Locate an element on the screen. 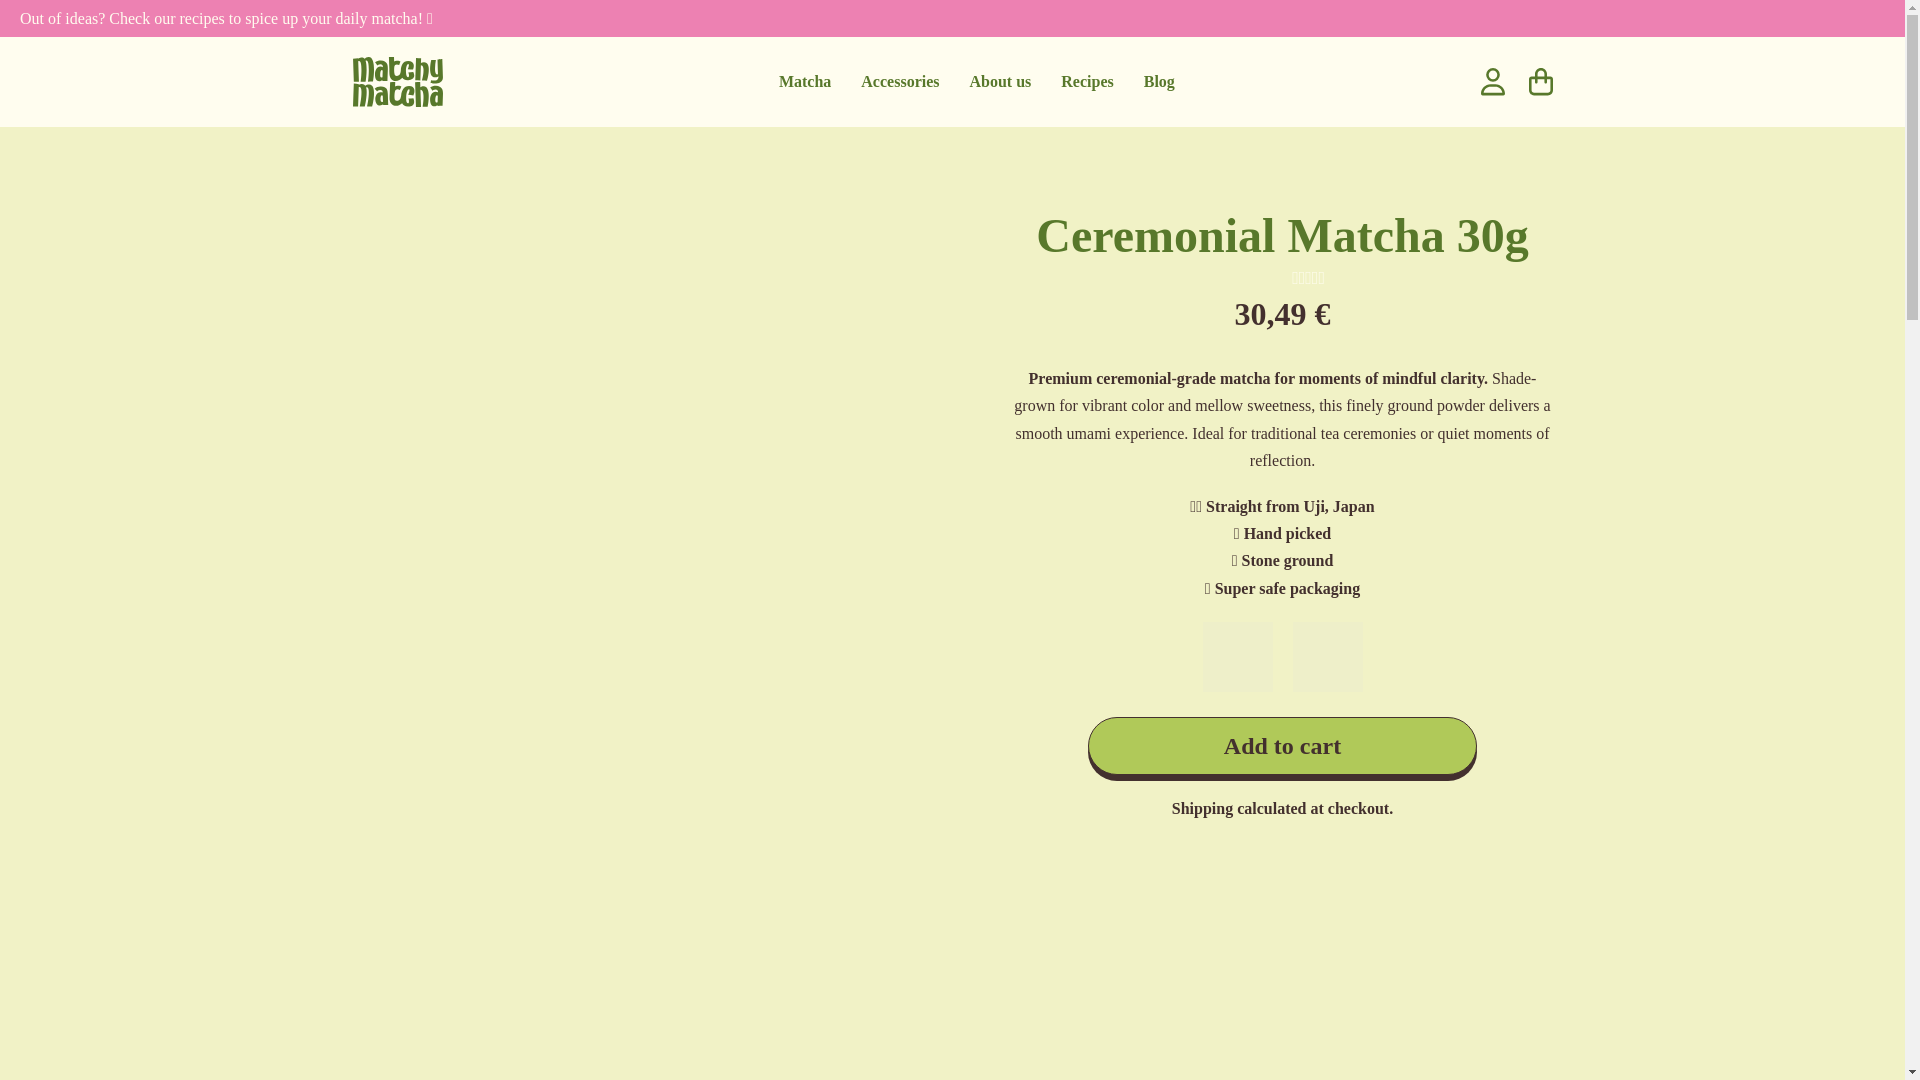 This screenshot has height=1080, width=1920. About us is located at coordinates (1000, 82).